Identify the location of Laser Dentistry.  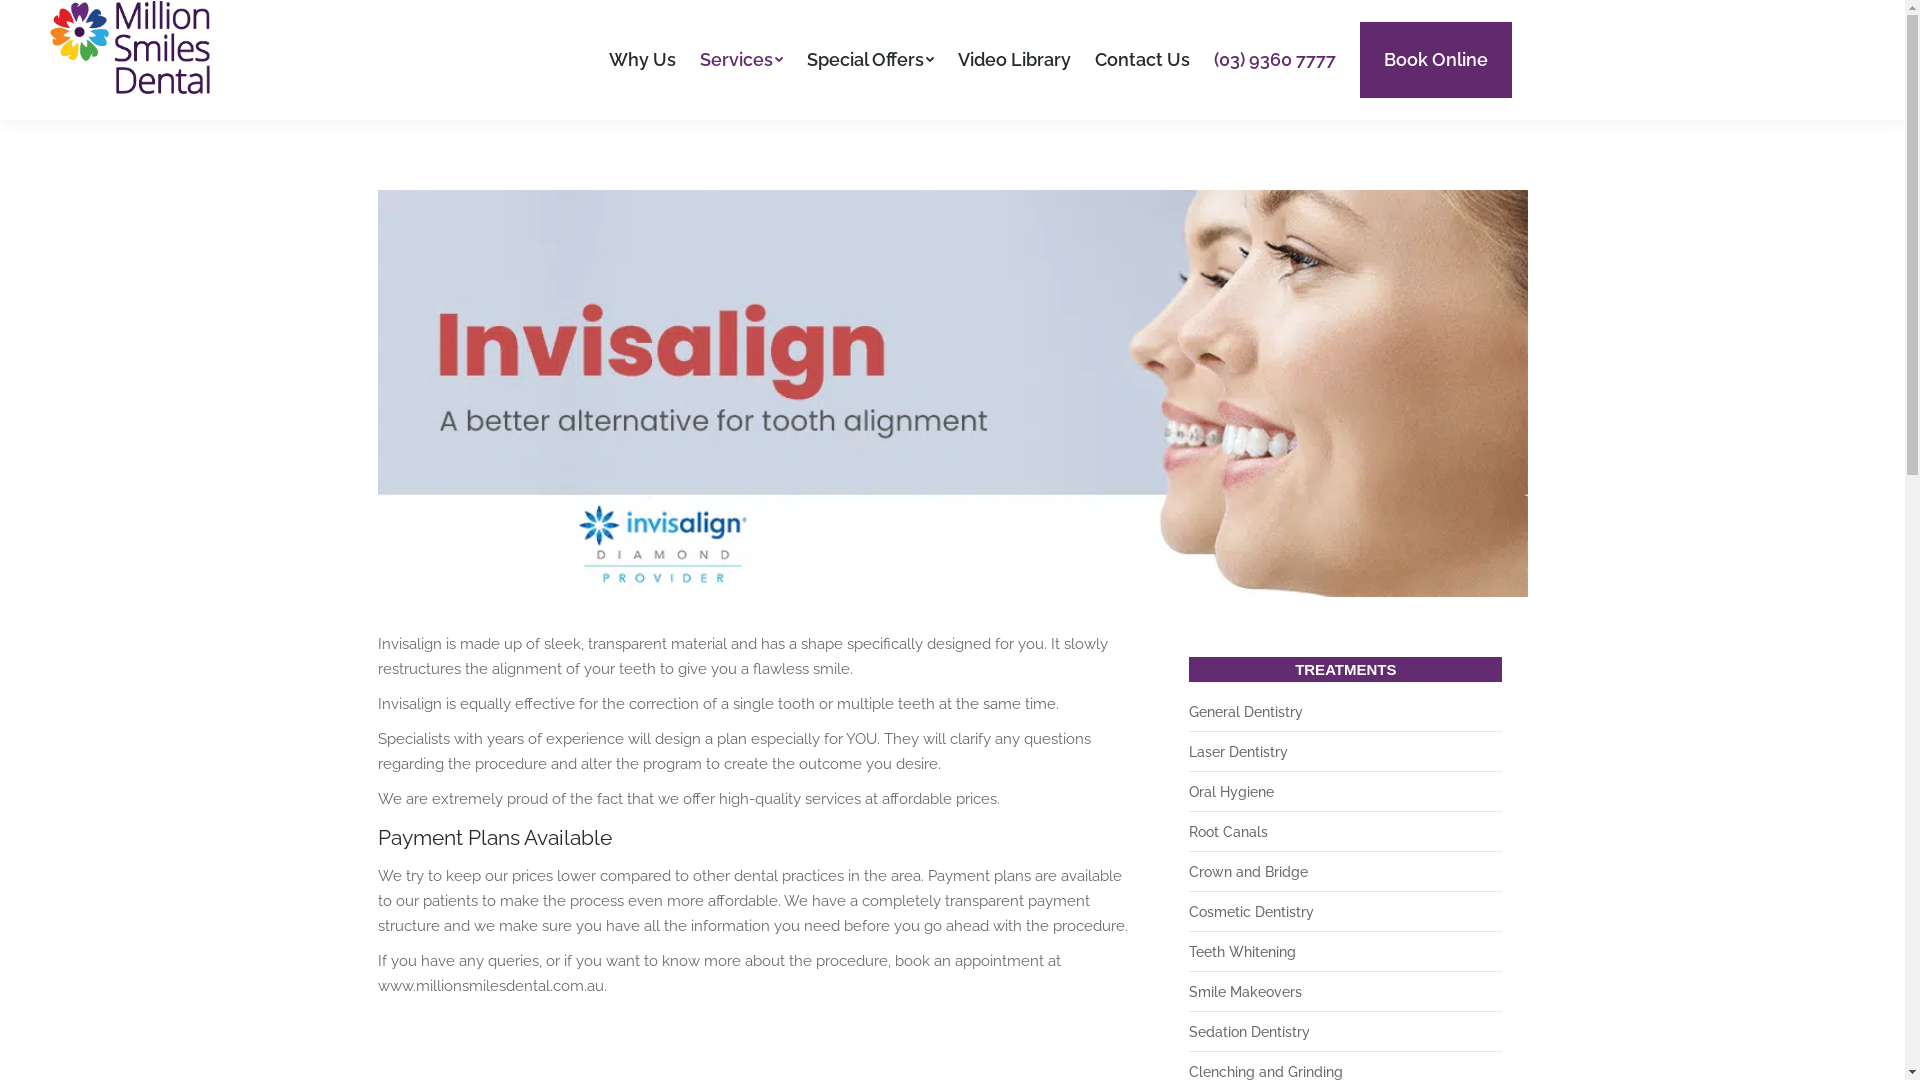
(1238, 752).